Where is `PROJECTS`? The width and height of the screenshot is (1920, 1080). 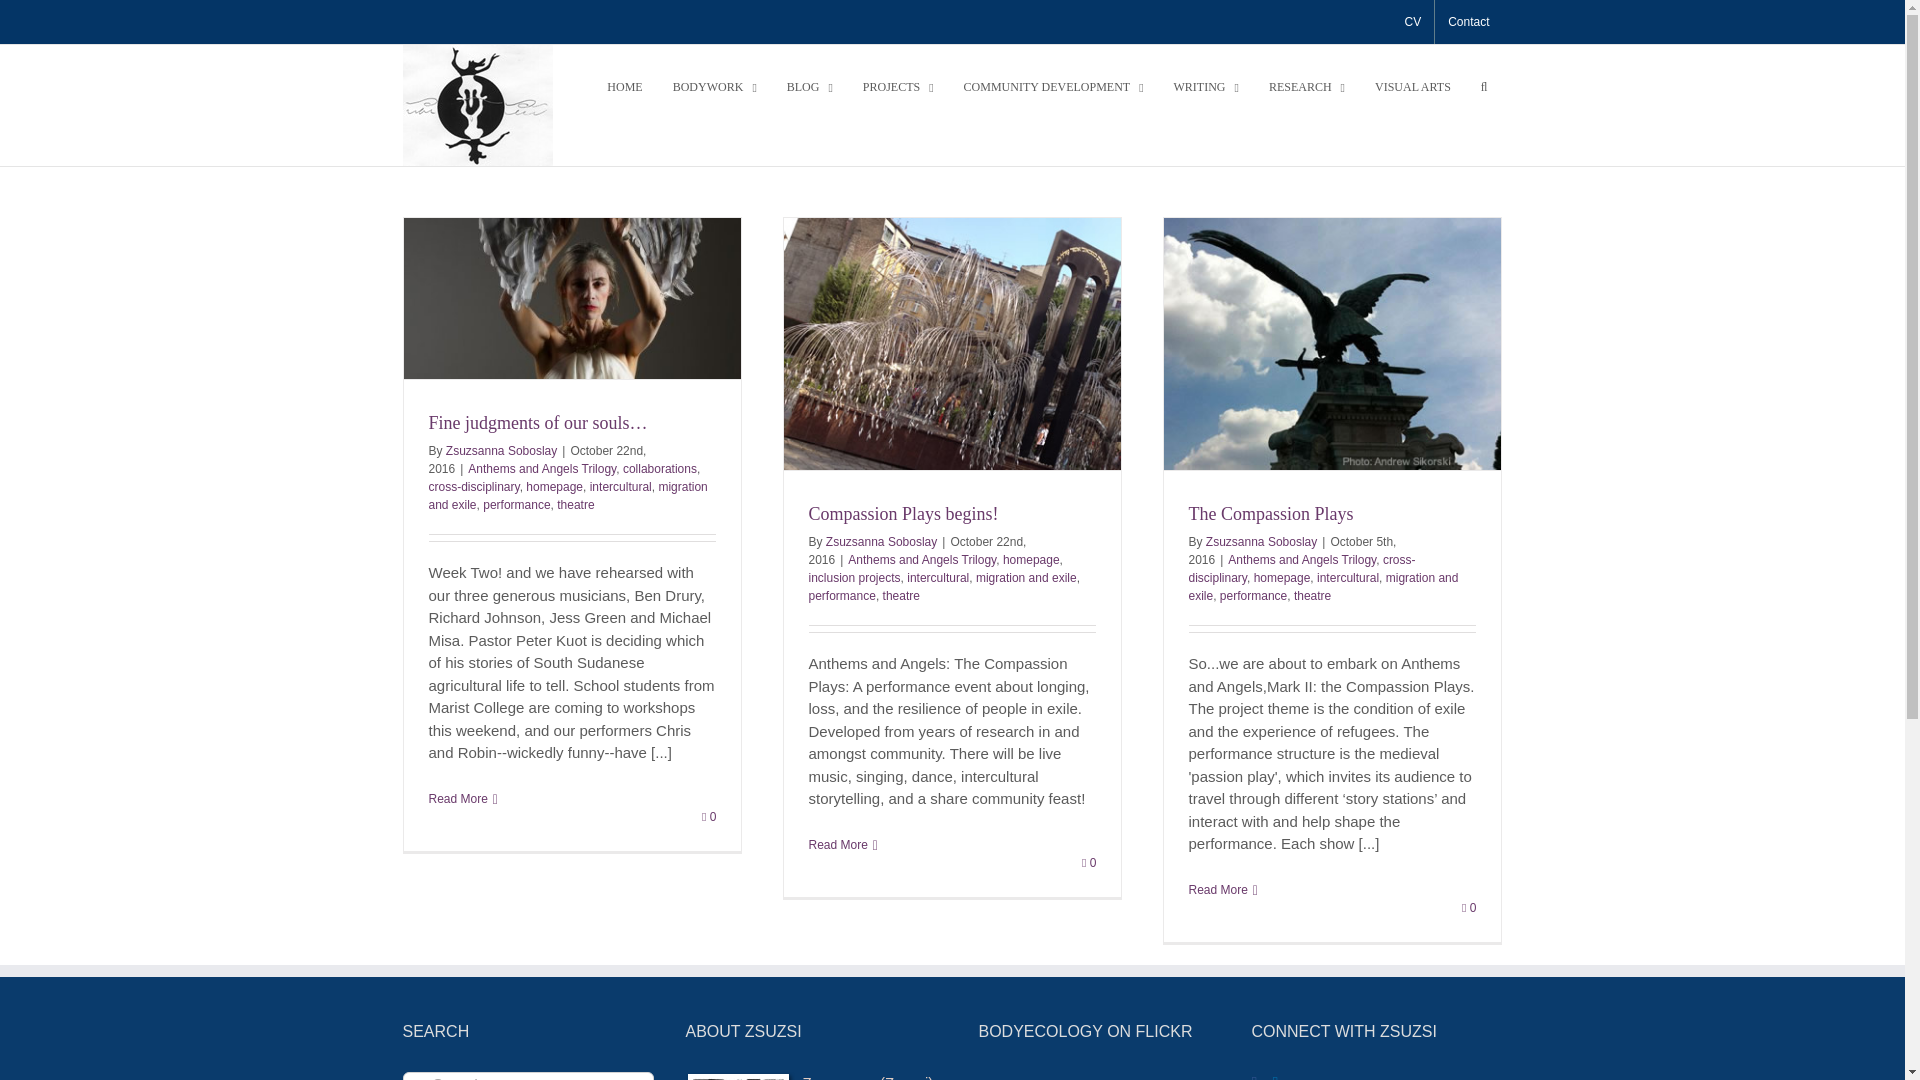 PROJECTS is located at coordinates (898, 86).